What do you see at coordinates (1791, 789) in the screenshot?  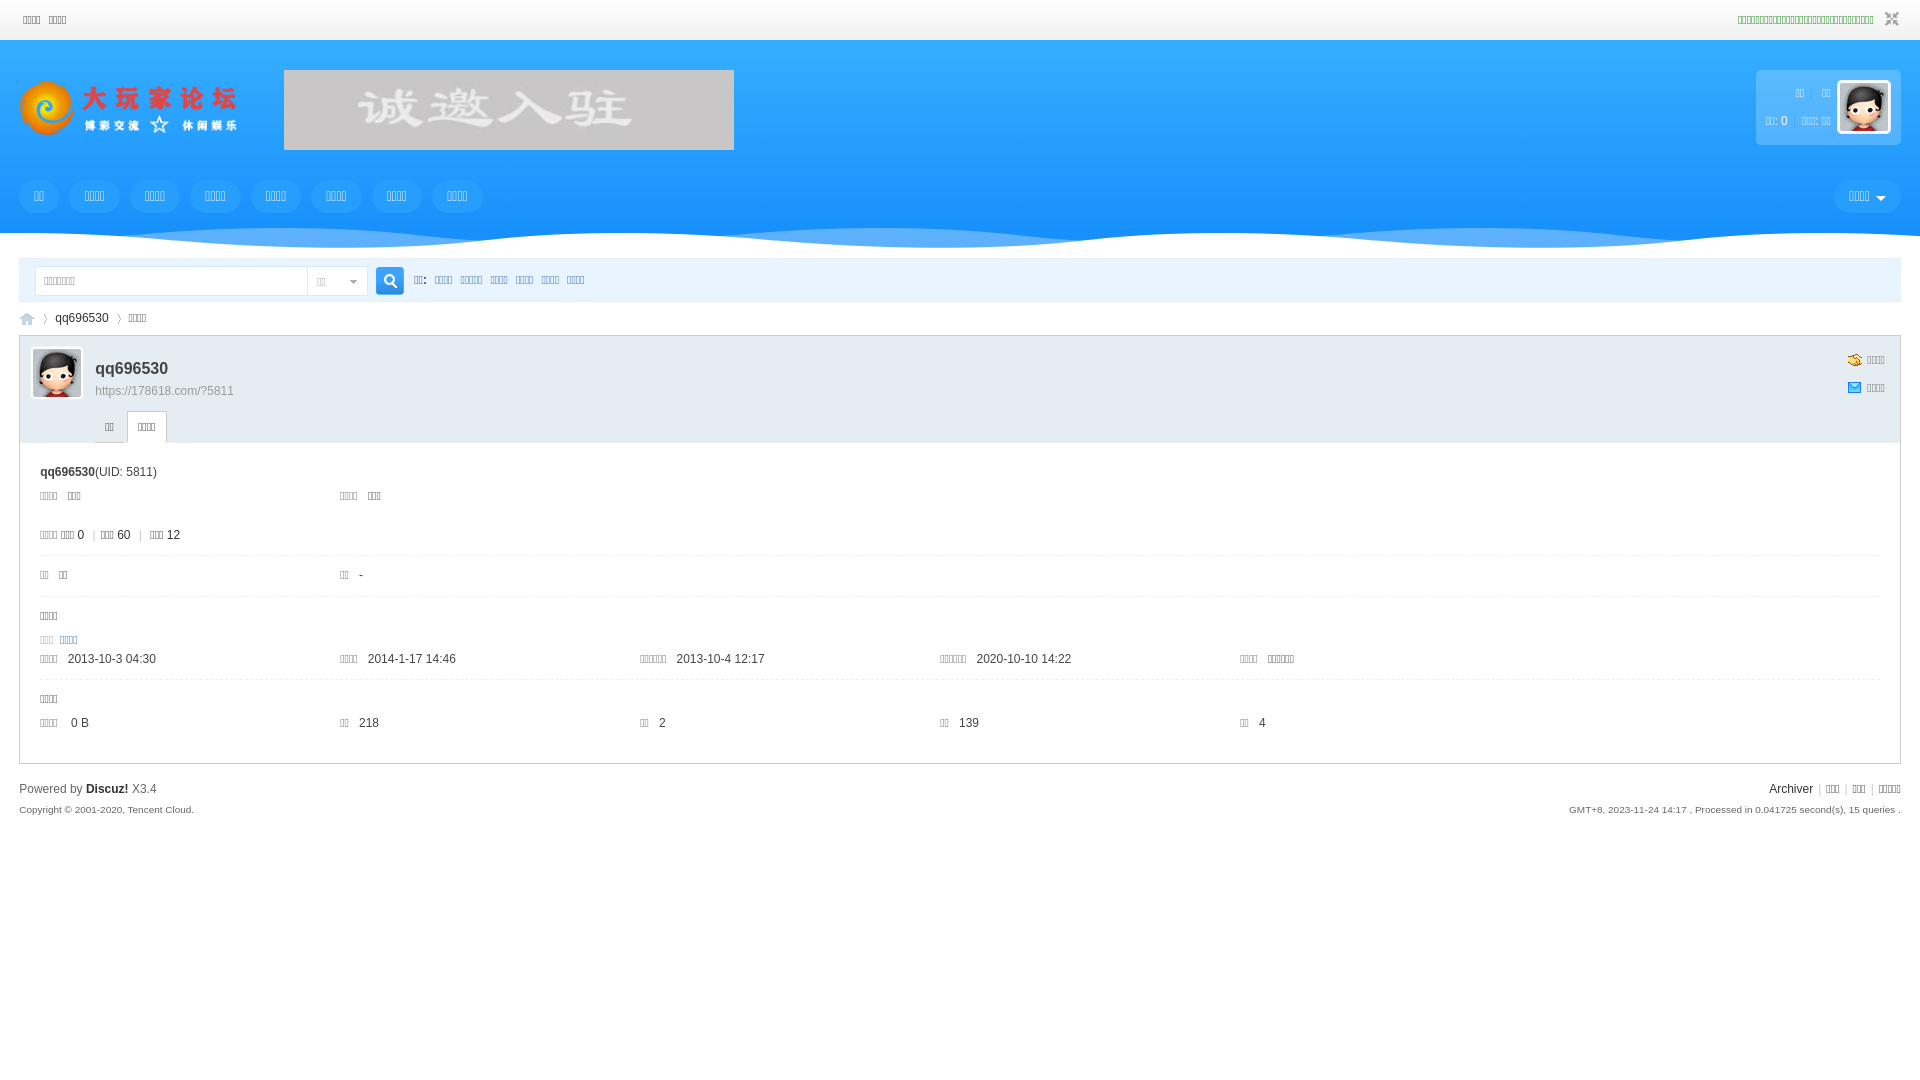 I see `Archiver` at bounding box center [1791, 789].